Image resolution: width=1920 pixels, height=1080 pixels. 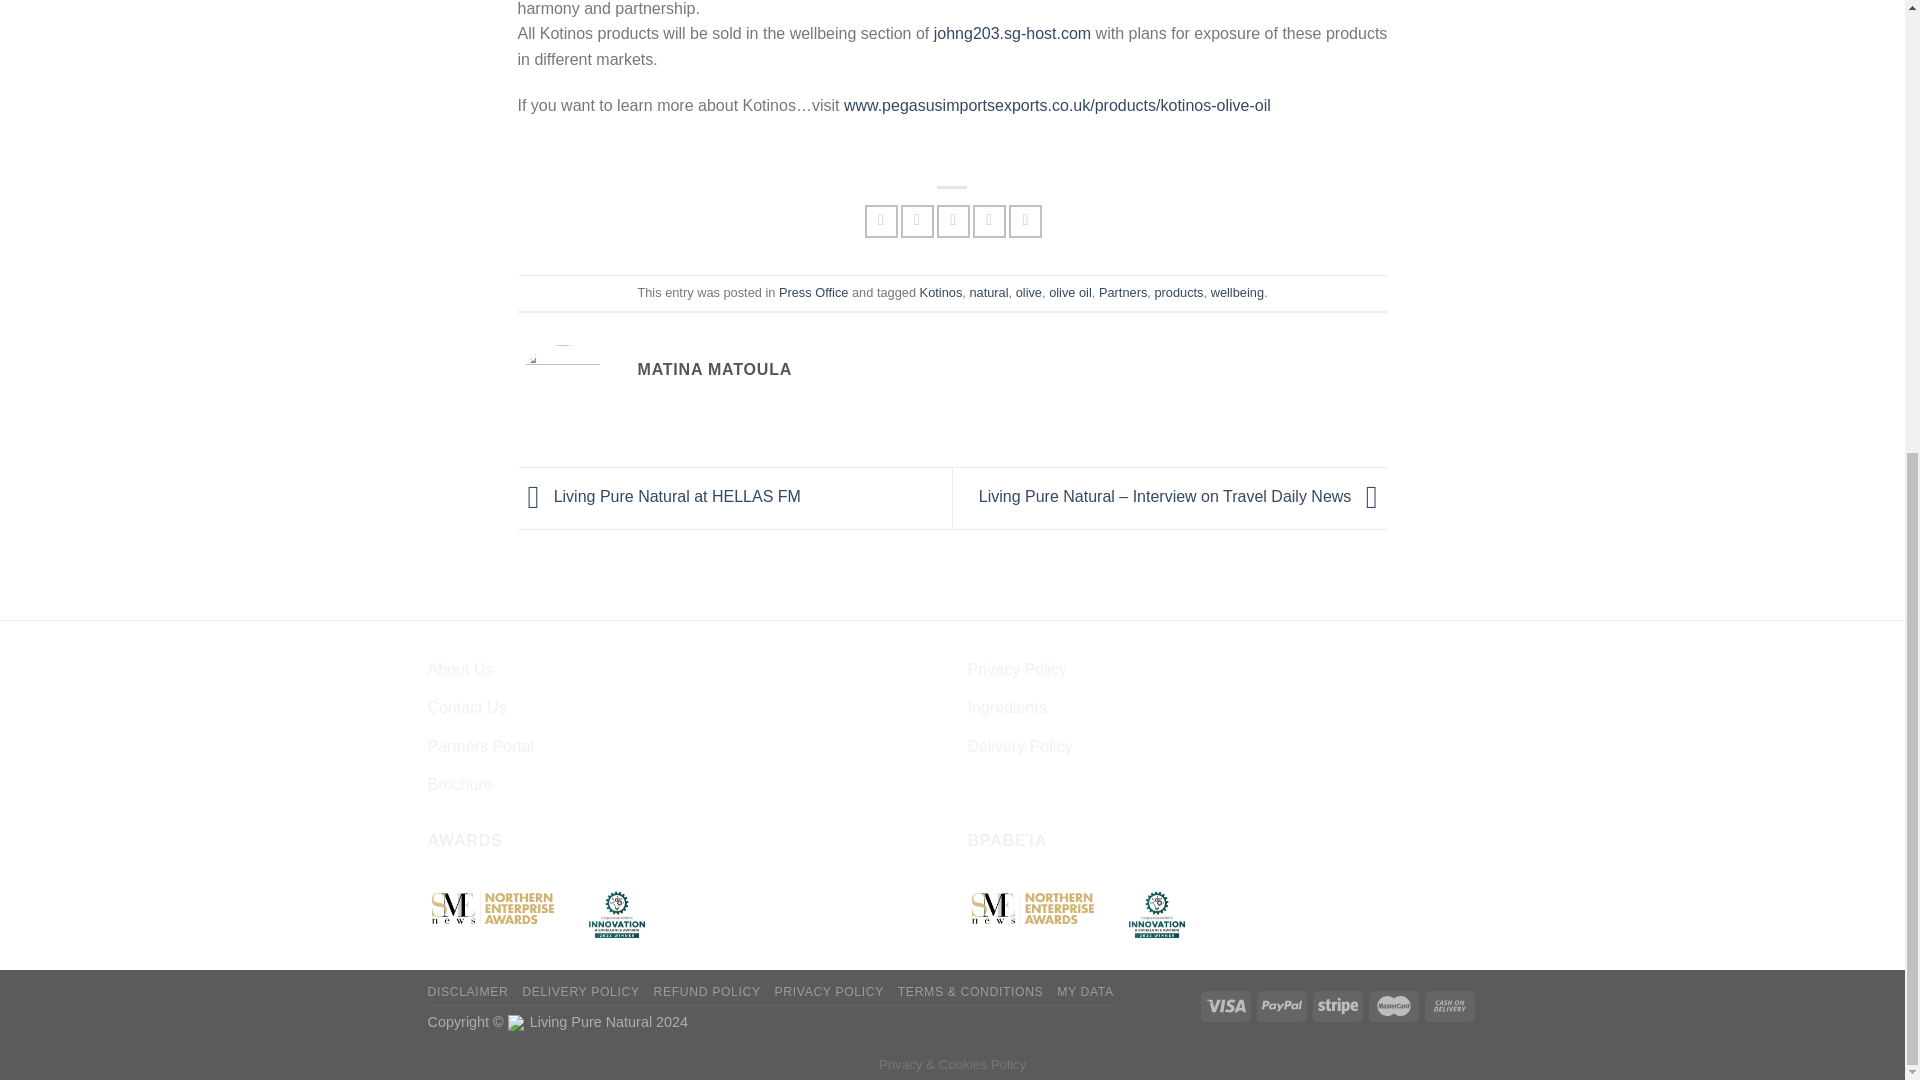 I want to click on johng203.sg-host.com, so click(x=1014, y=33).